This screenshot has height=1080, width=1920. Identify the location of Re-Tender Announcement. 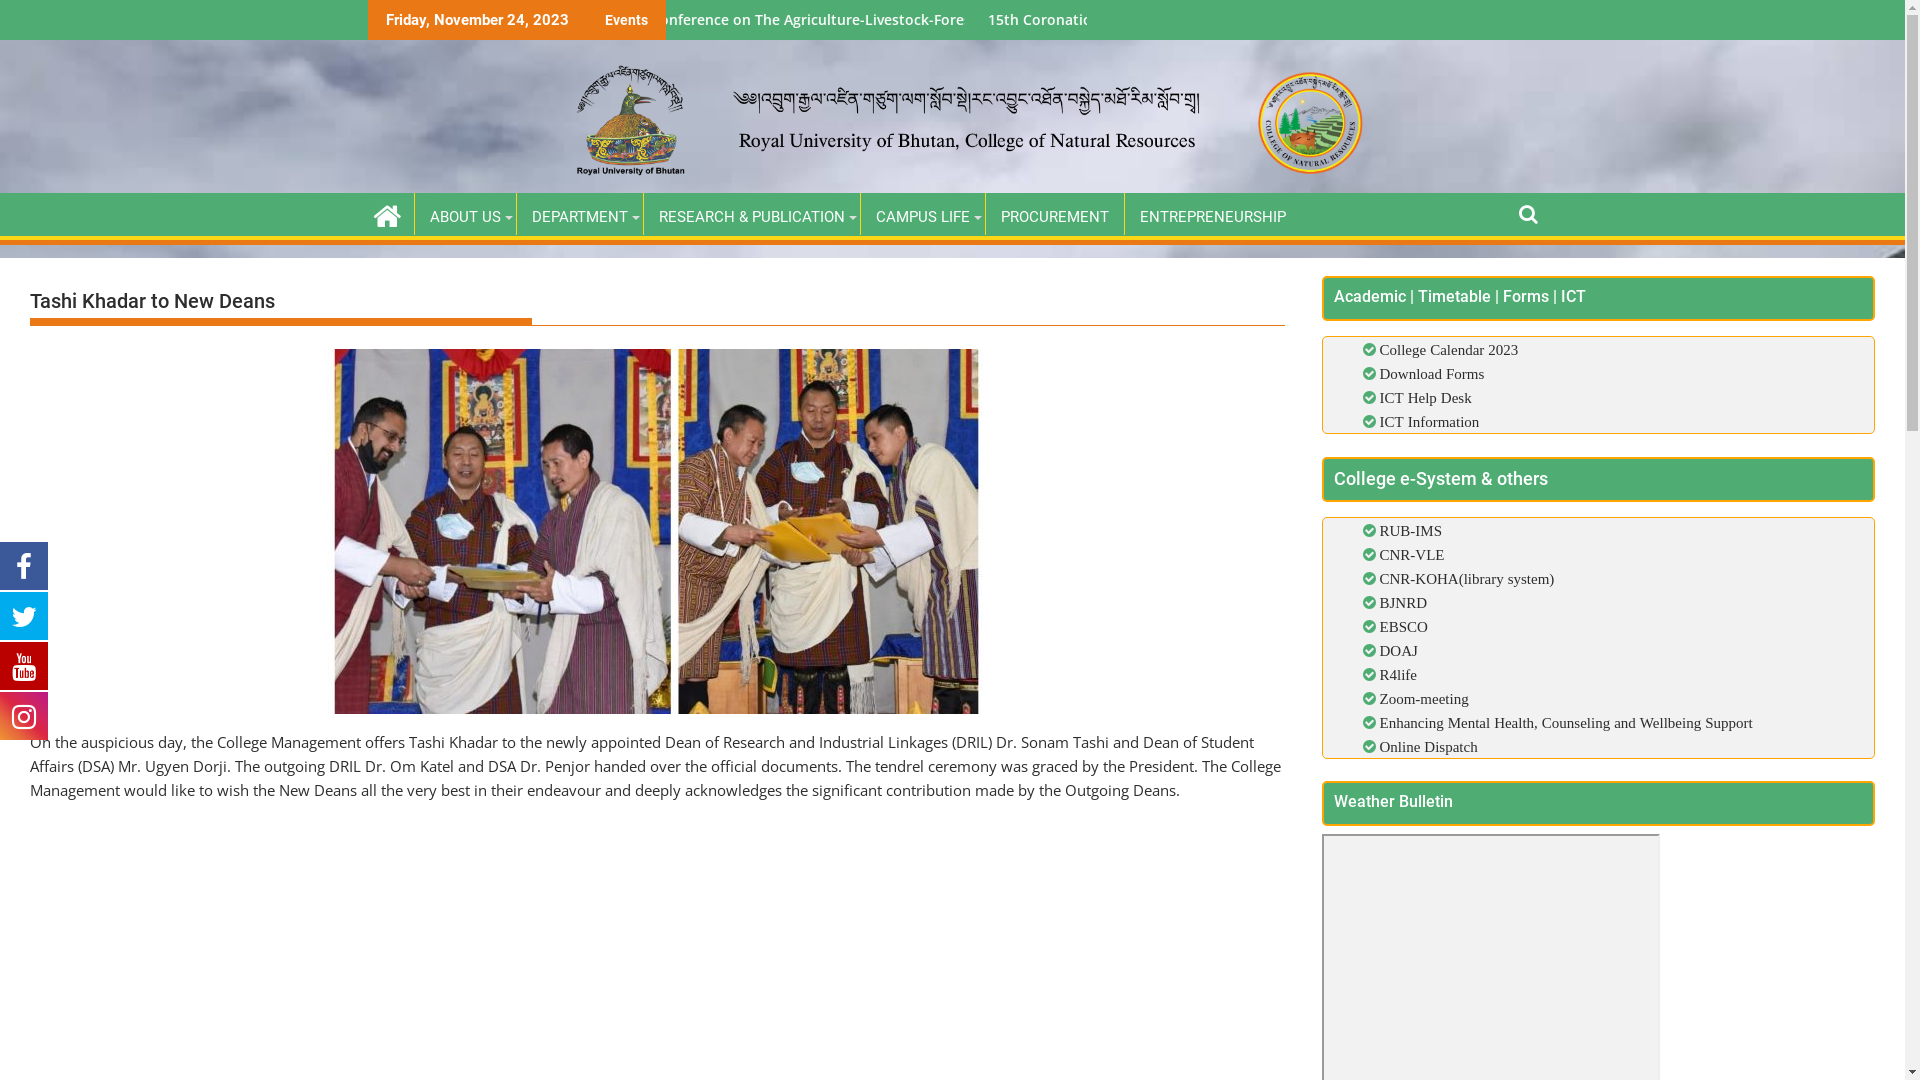
(616, 20).